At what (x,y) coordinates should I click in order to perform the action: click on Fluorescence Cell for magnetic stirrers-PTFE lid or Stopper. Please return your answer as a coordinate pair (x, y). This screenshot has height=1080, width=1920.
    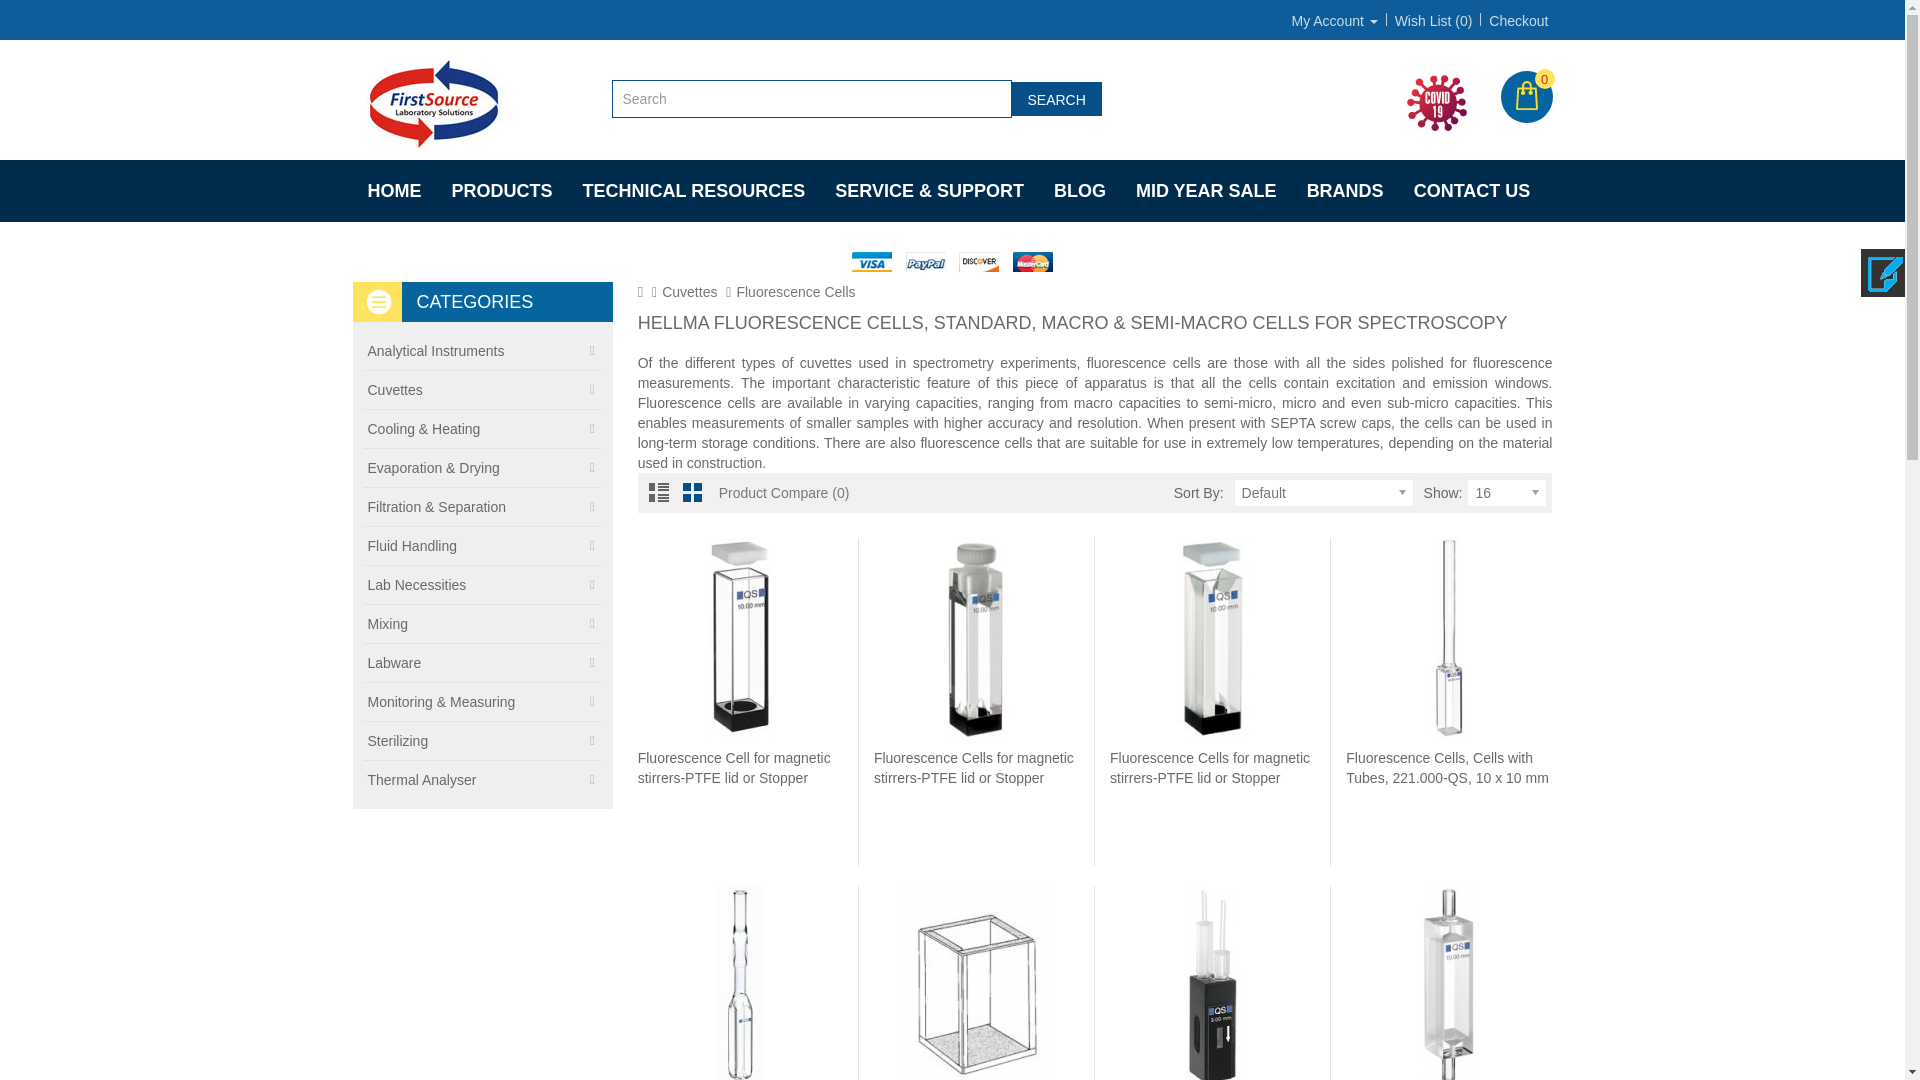
    Looking at the image, I should click on (740, 637).